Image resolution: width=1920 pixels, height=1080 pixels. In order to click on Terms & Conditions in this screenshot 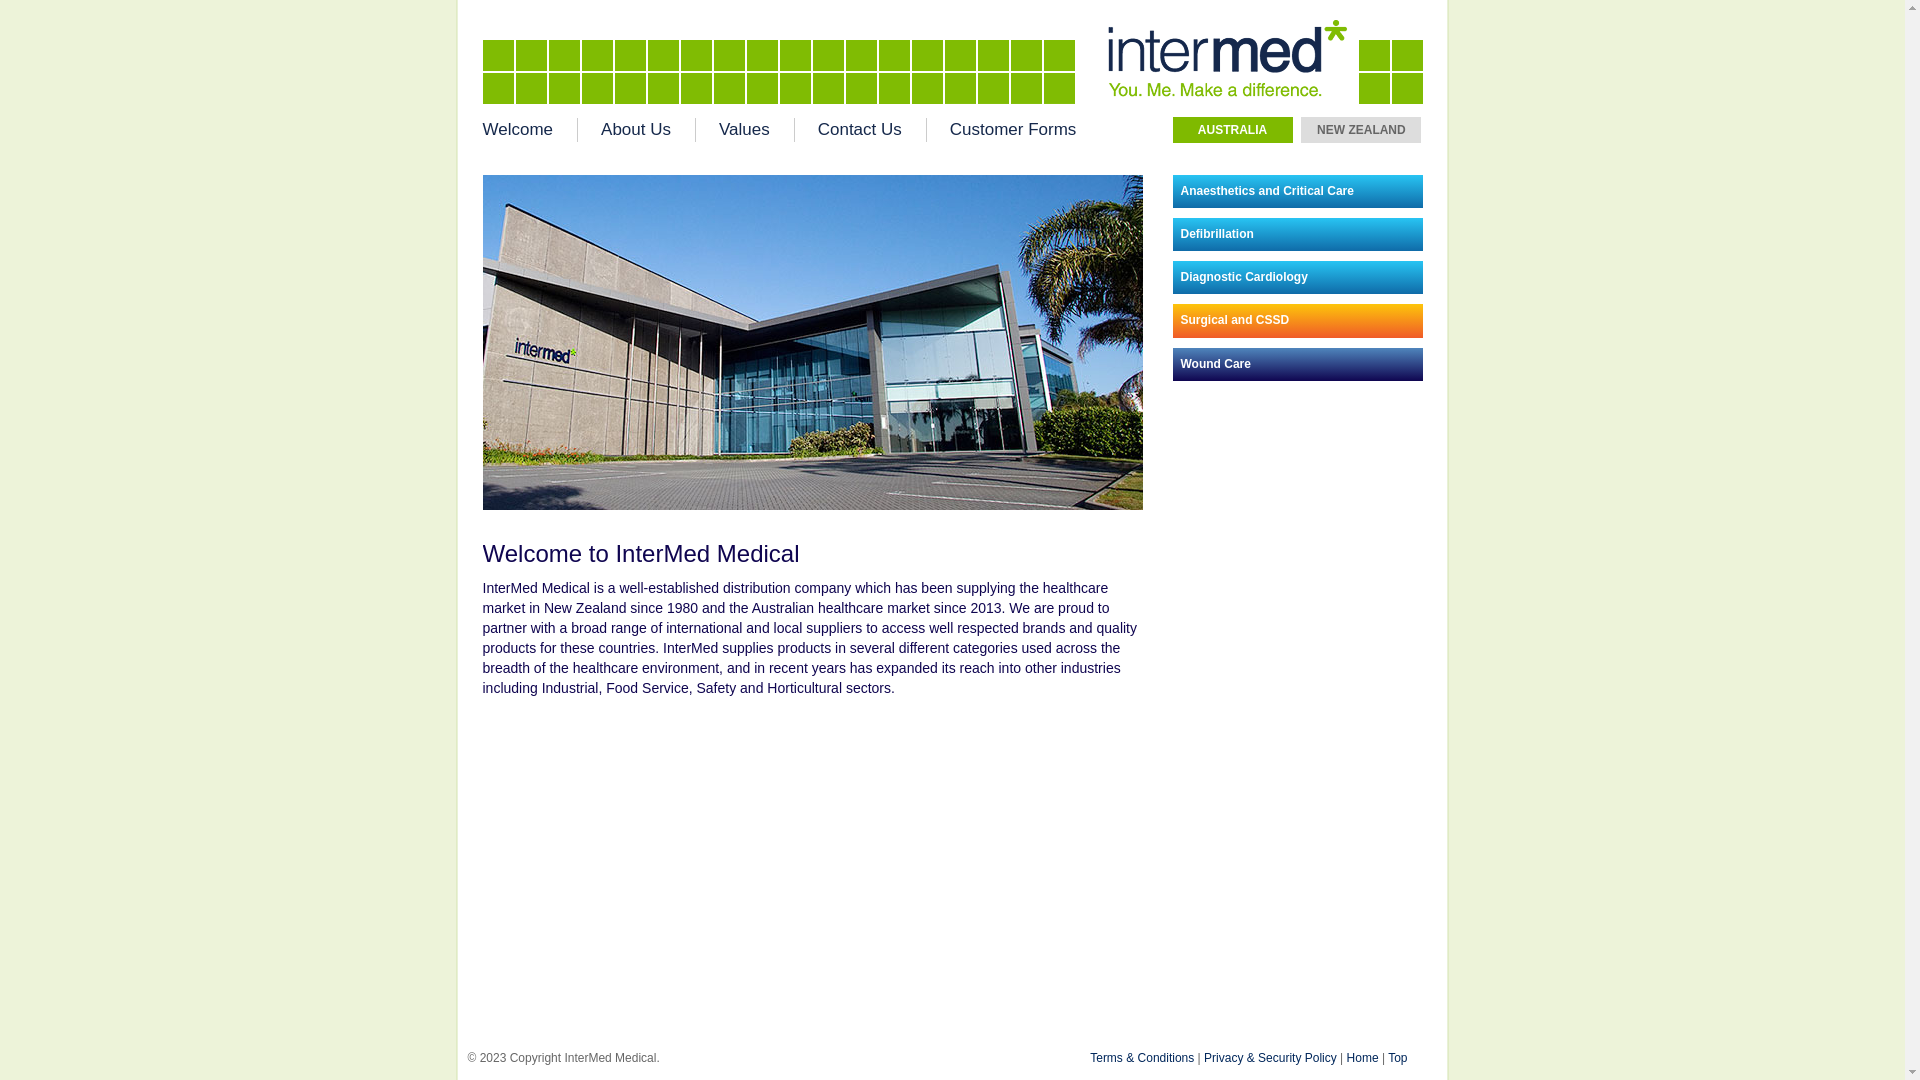, I will do `click(1142, 1058)`.